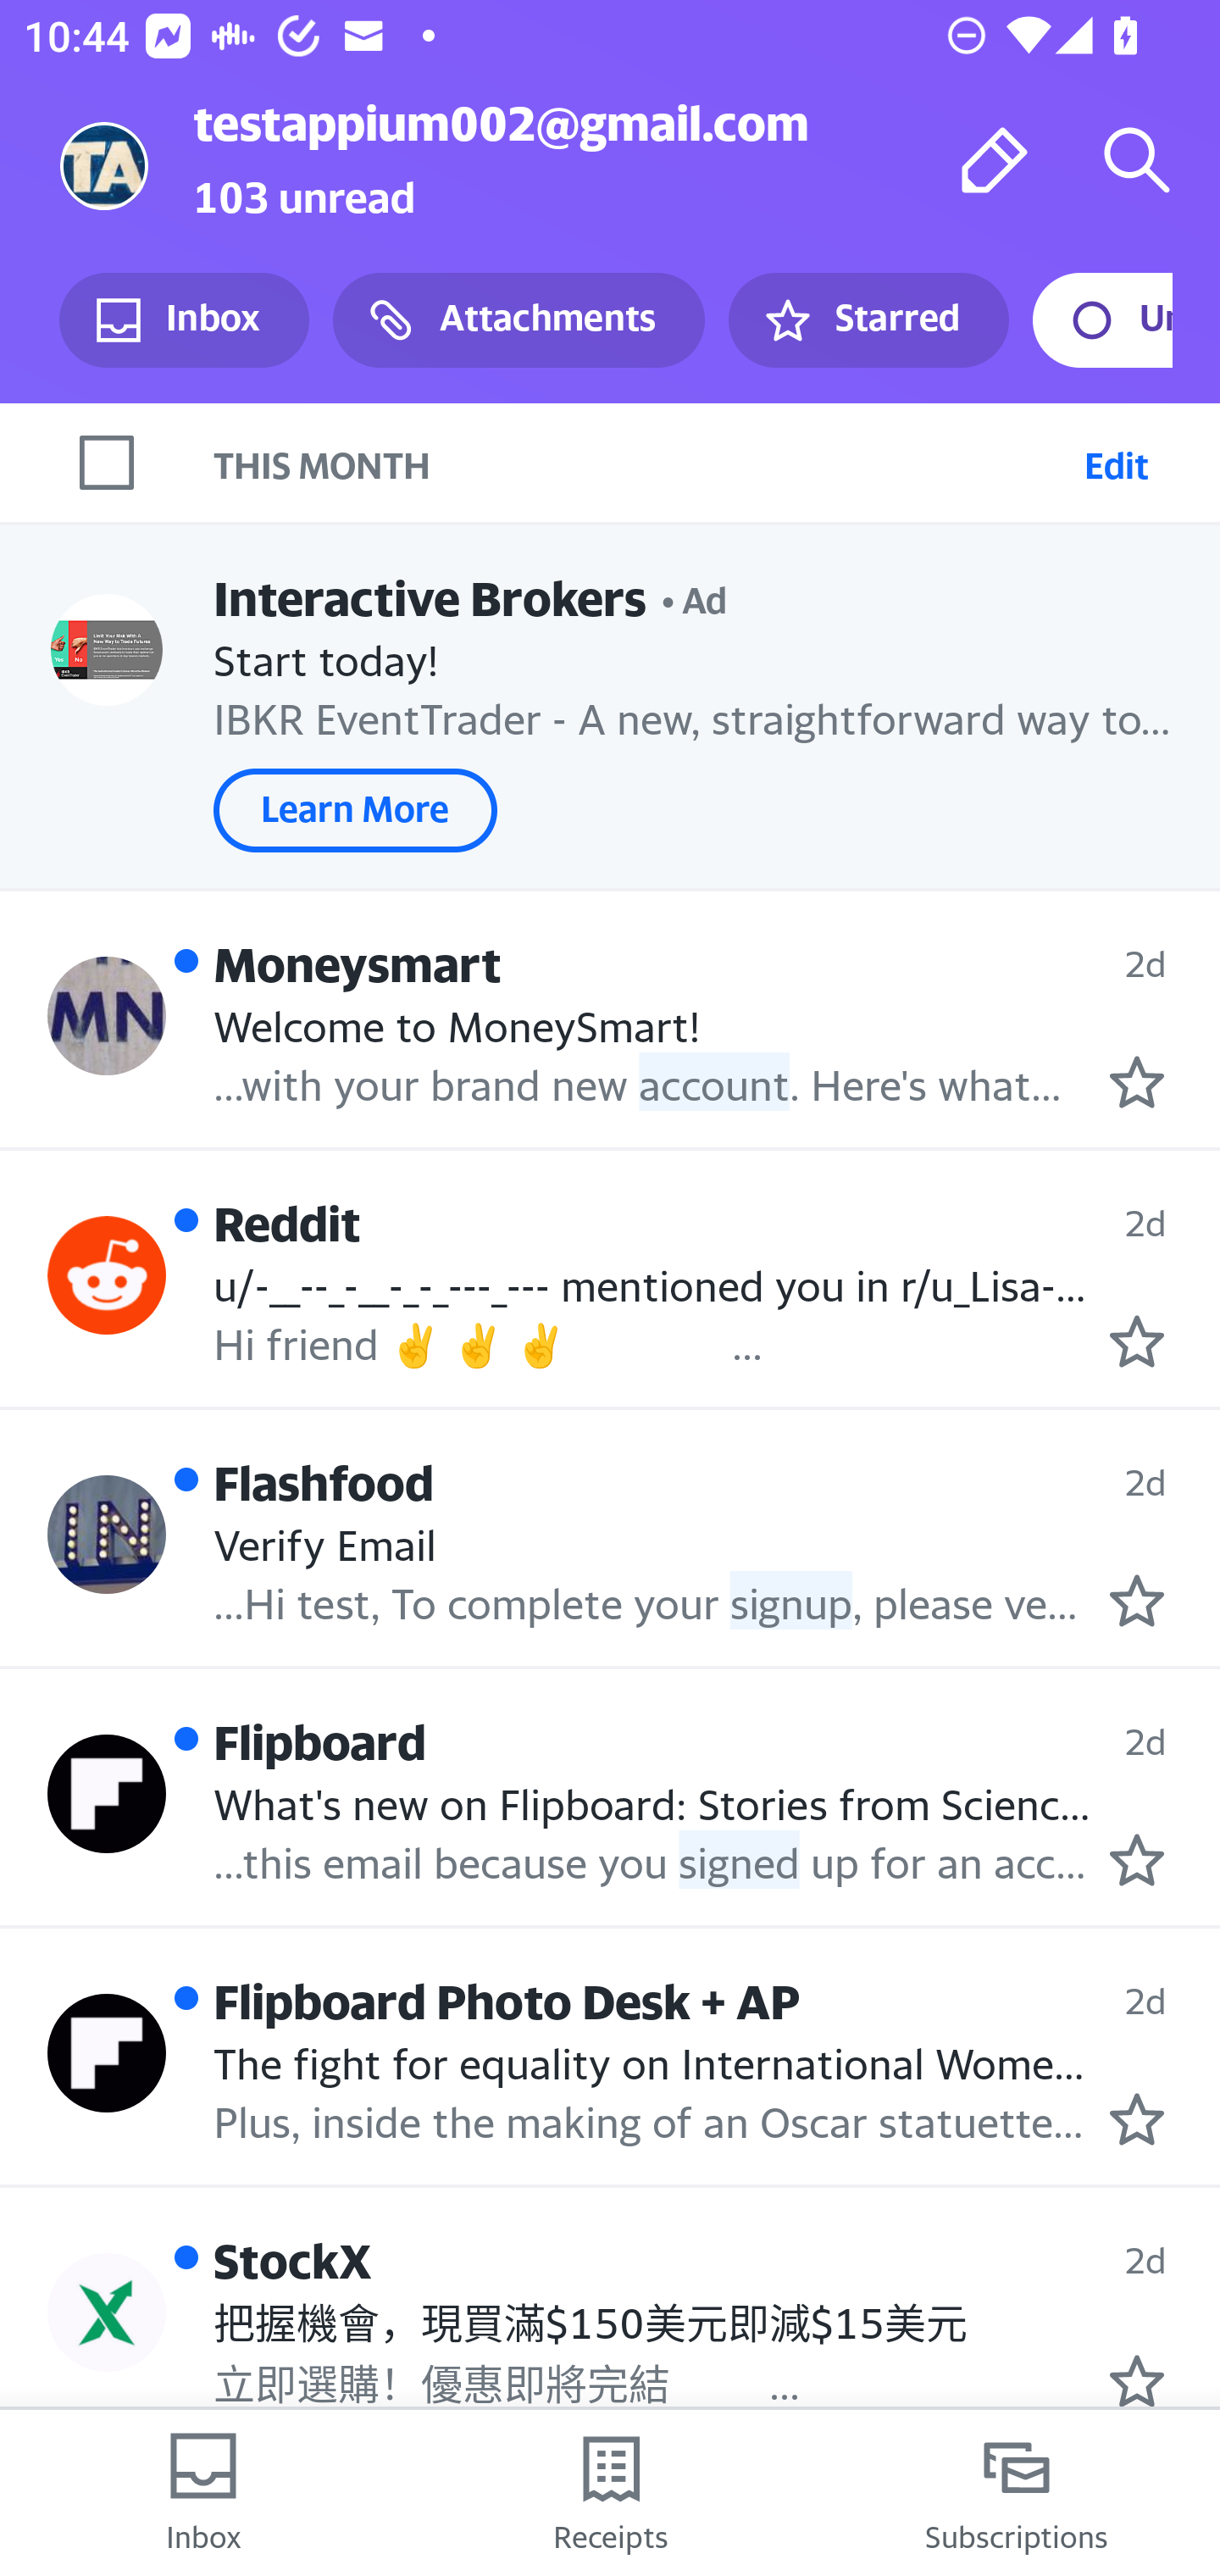  I want to click on Mark as starred., so click(1137, 2118).